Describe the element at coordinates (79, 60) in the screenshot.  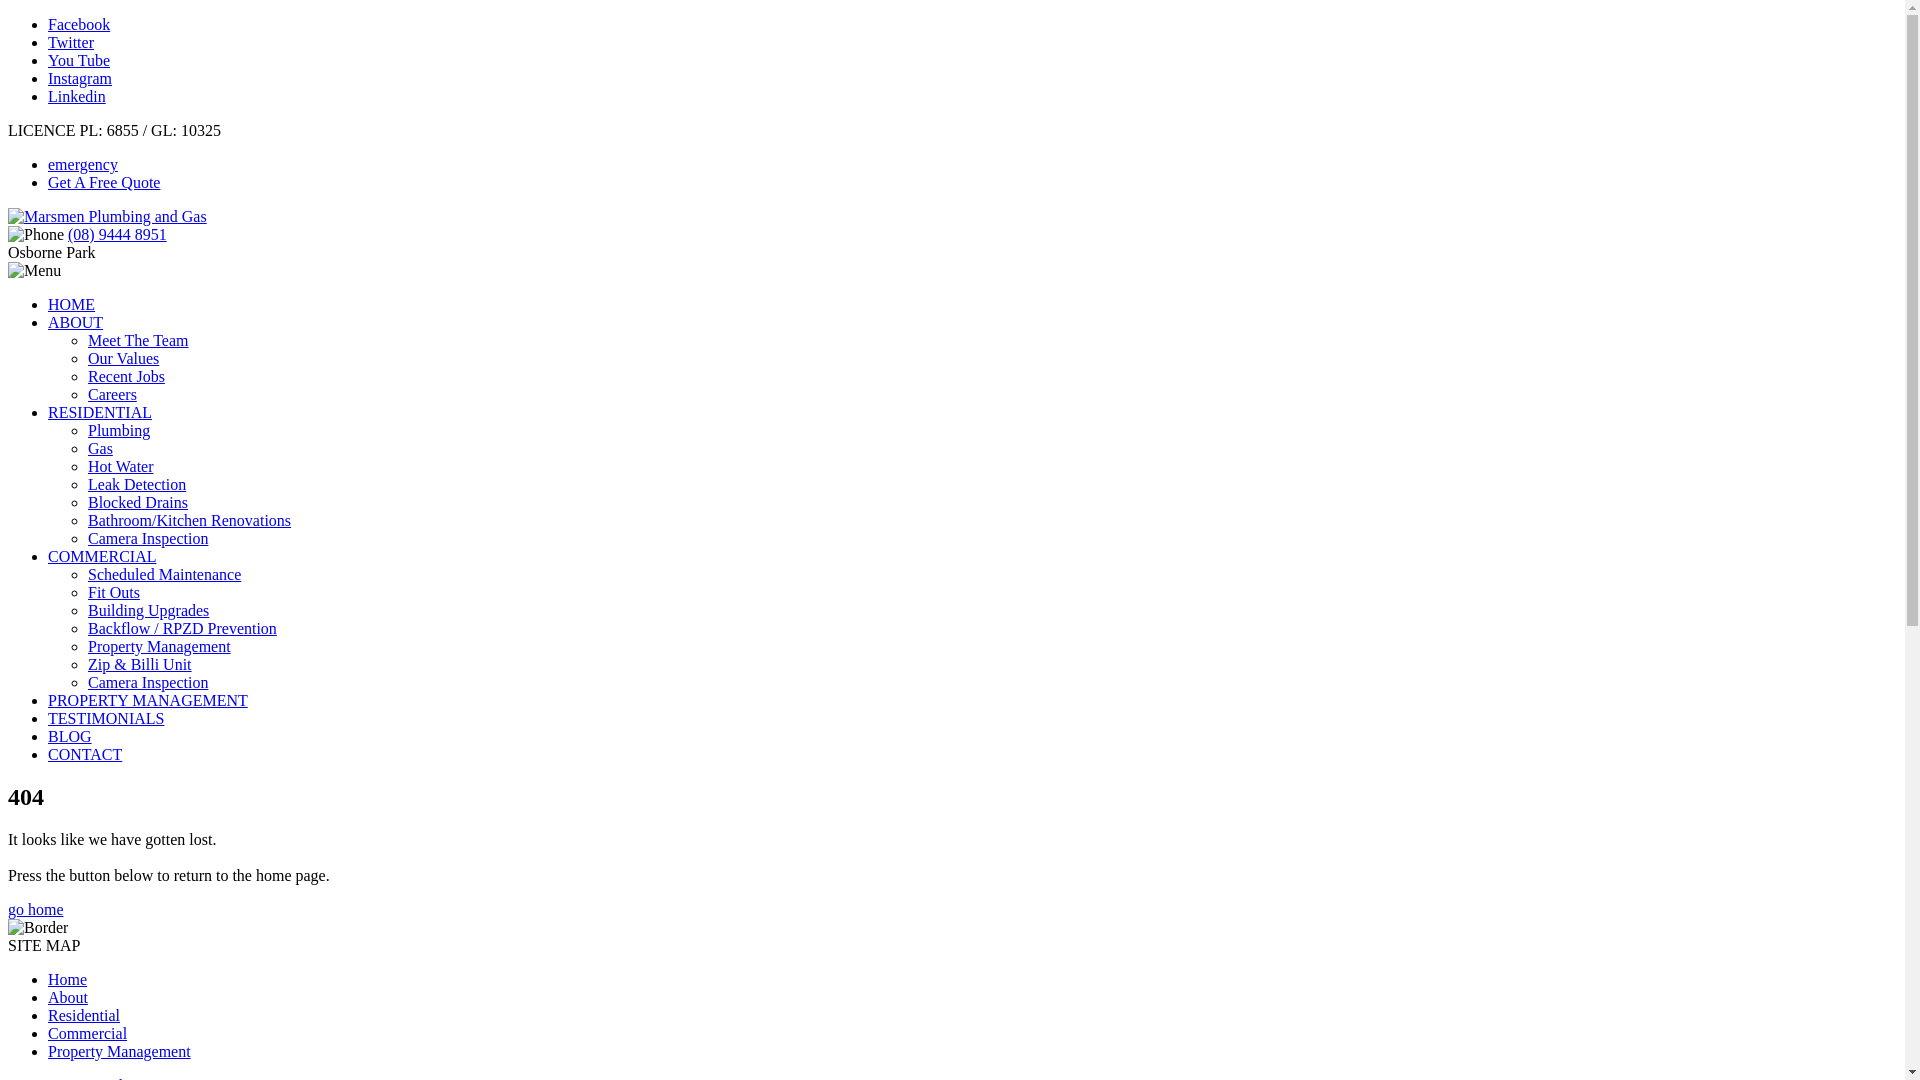
I see `You Tube` at that location.